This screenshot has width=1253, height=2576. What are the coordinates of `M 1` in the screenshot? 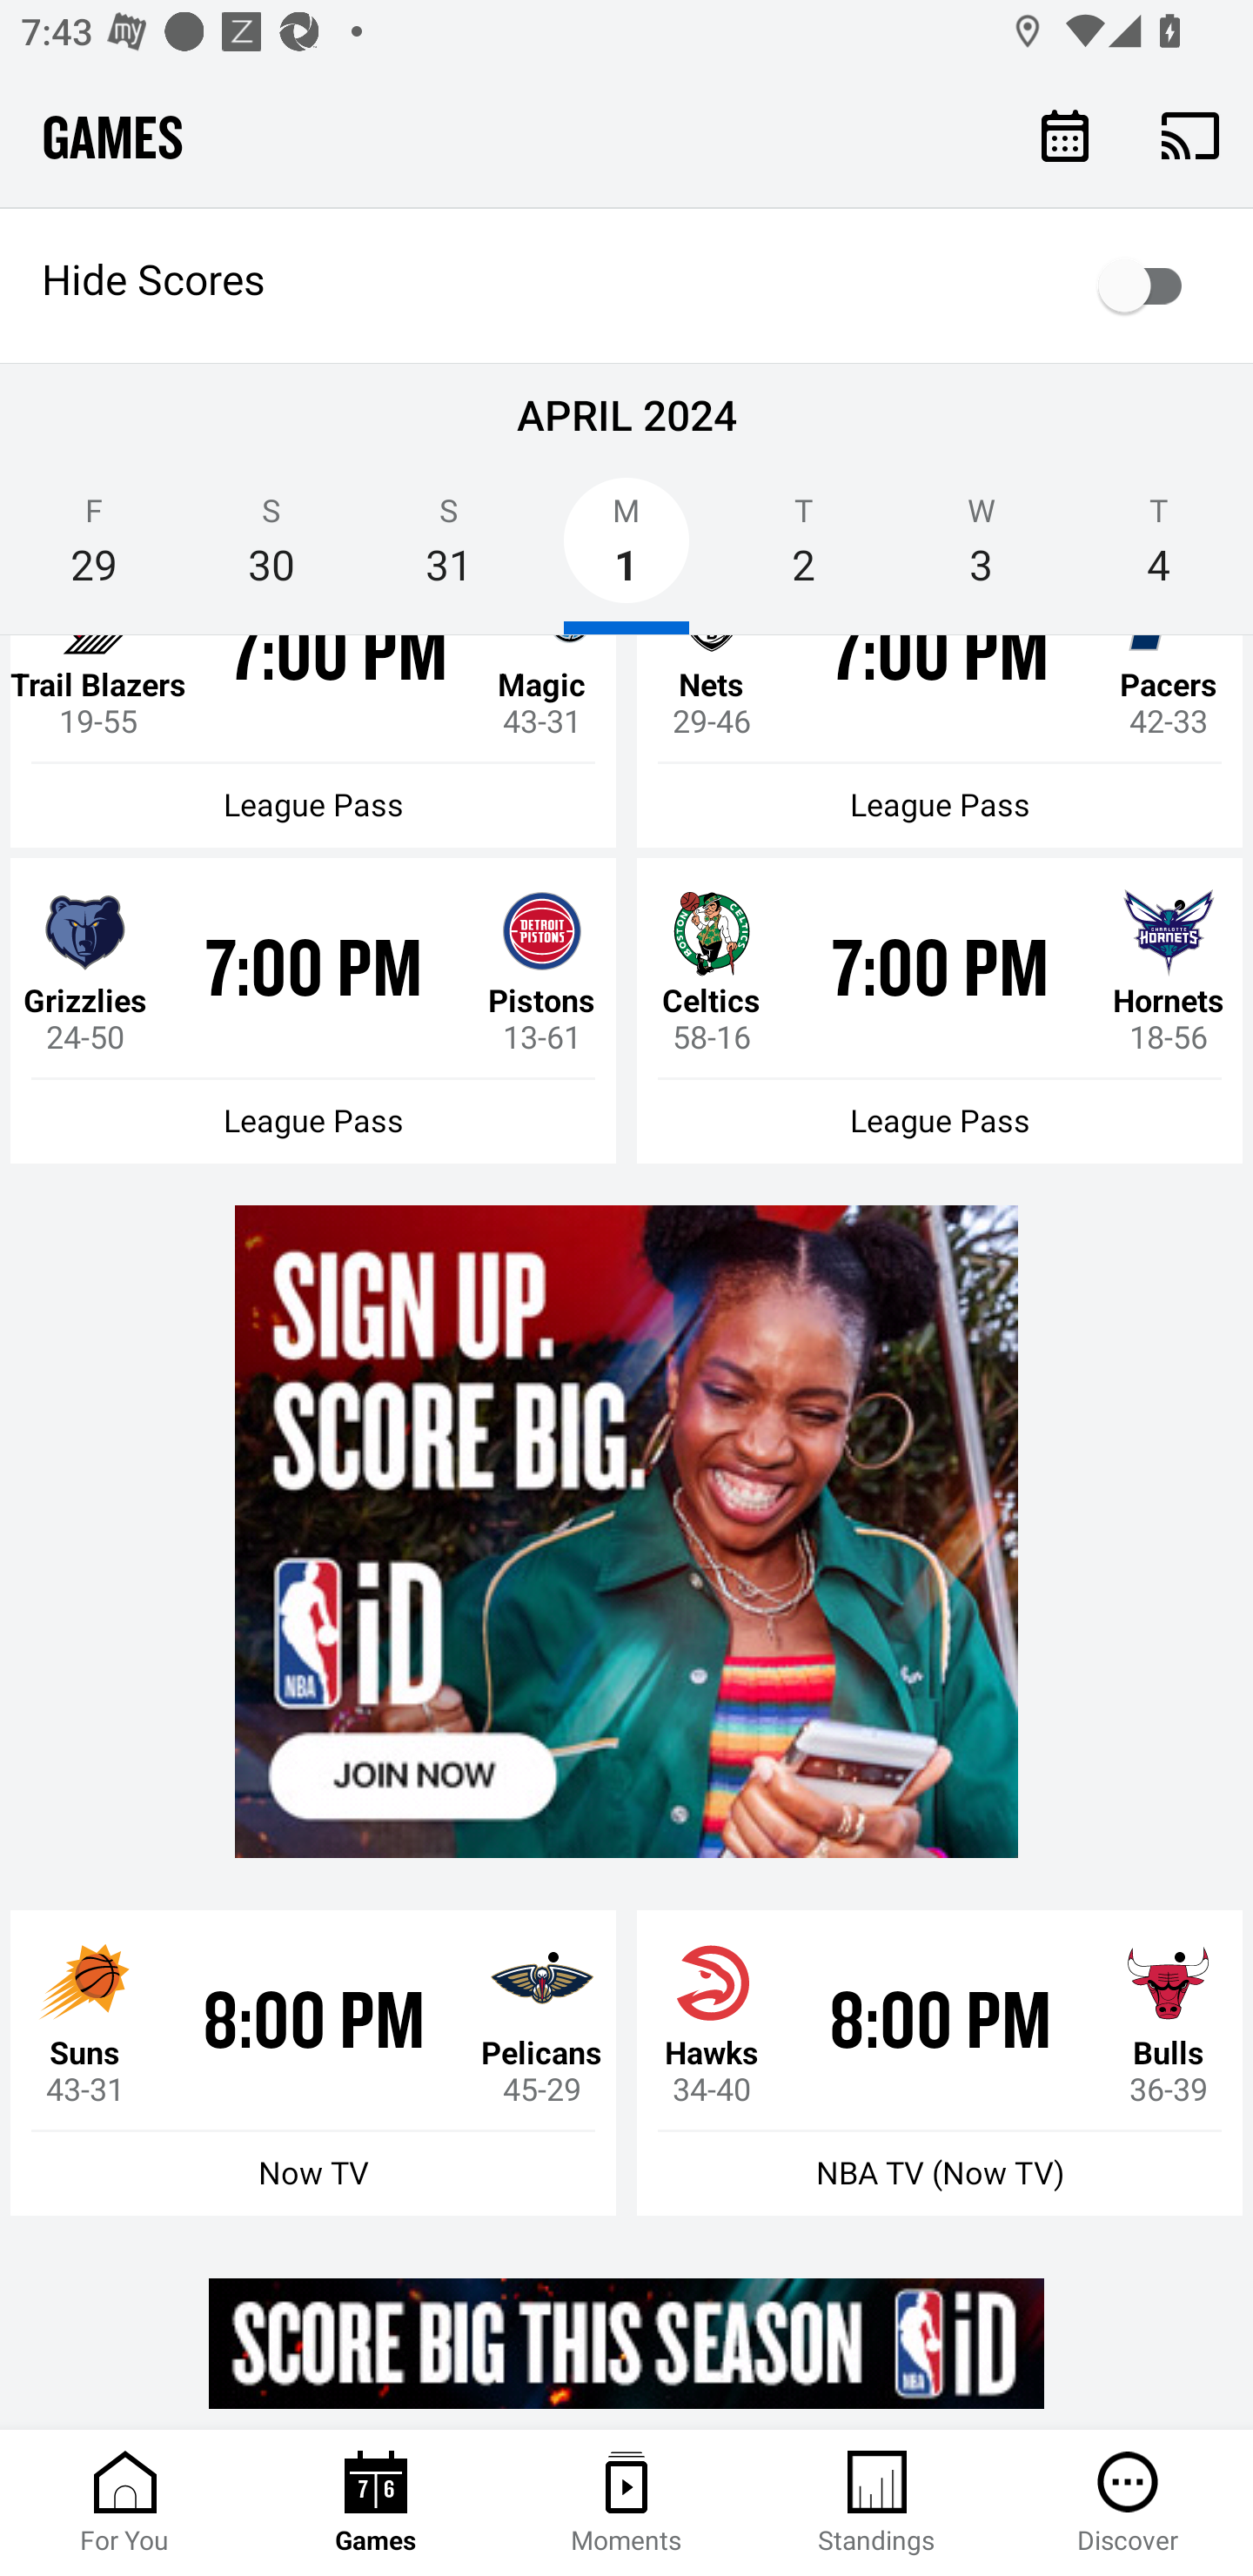 It's located at (626, 550).